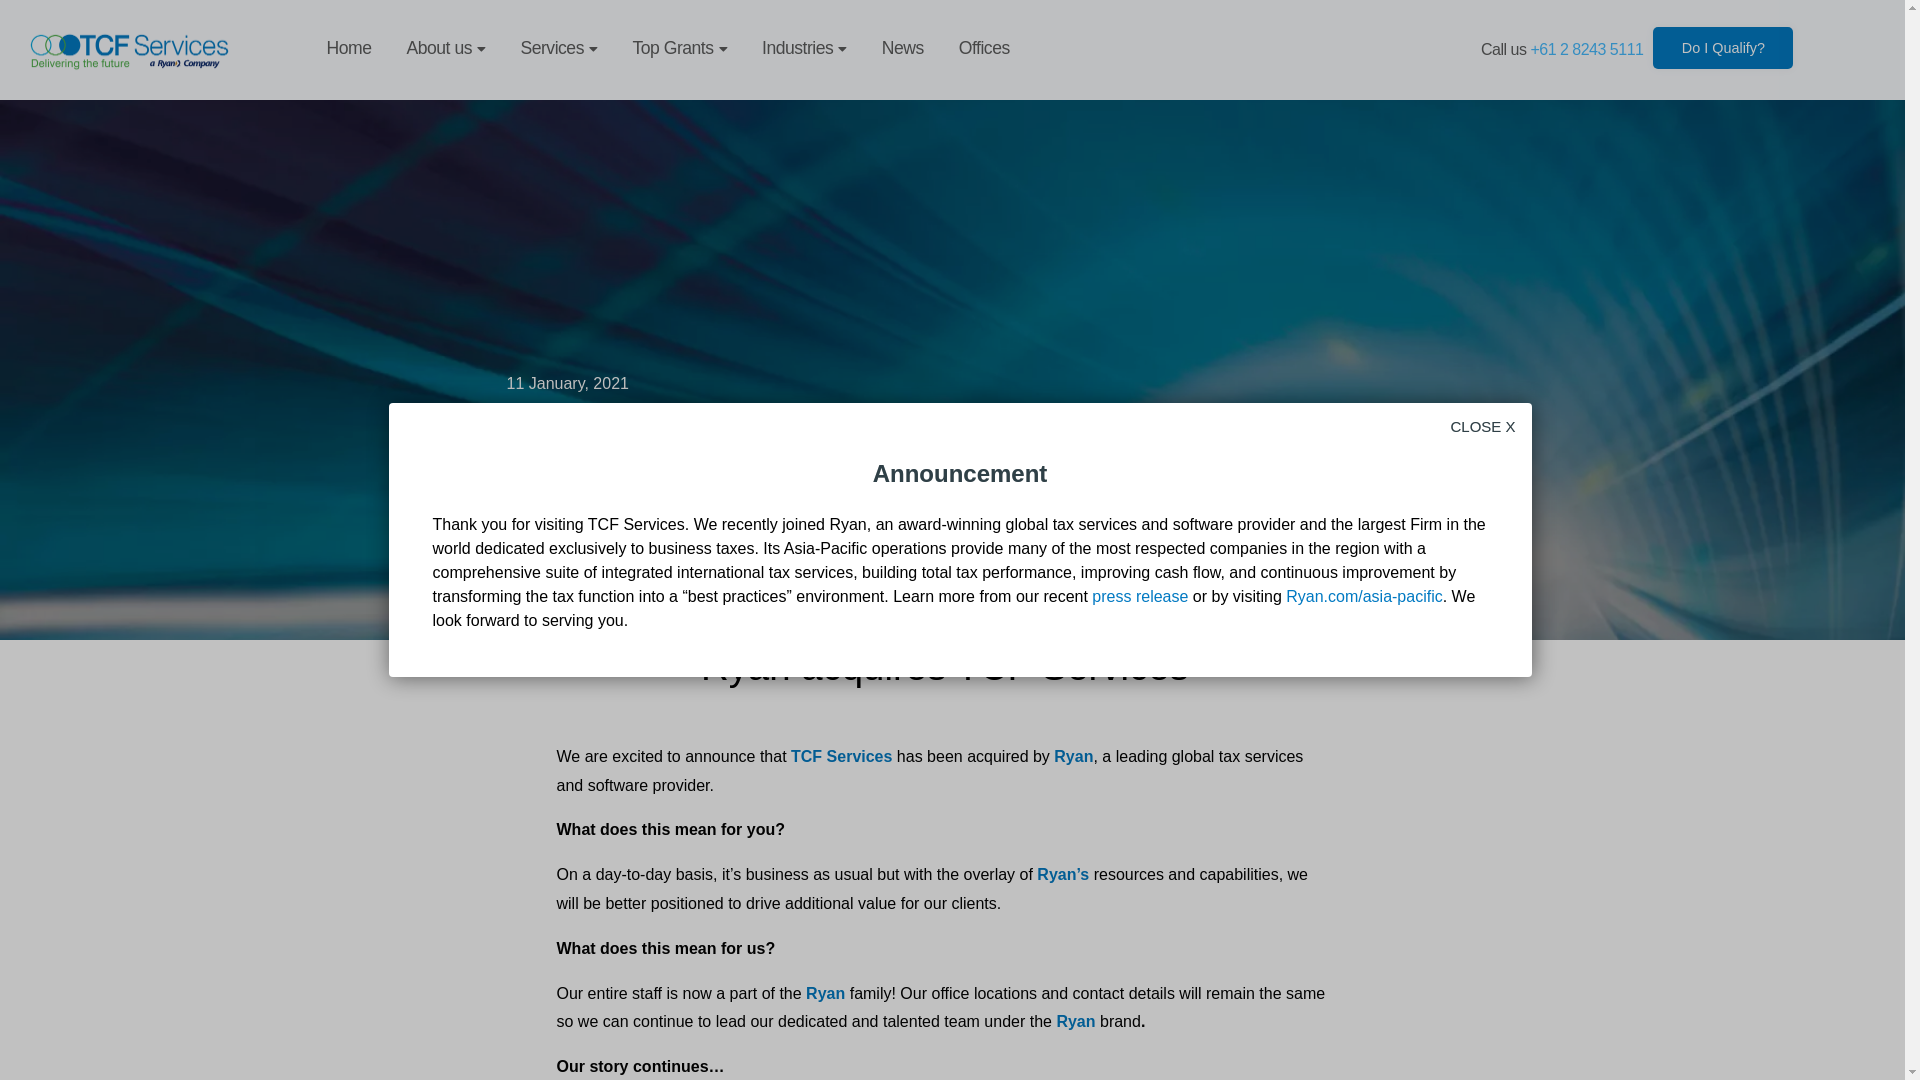 The image size is (1920, 1080). What do you see at coordinates (826, 994) in the screenshot?
I see `Ryan` at bounding box center [826, 994].